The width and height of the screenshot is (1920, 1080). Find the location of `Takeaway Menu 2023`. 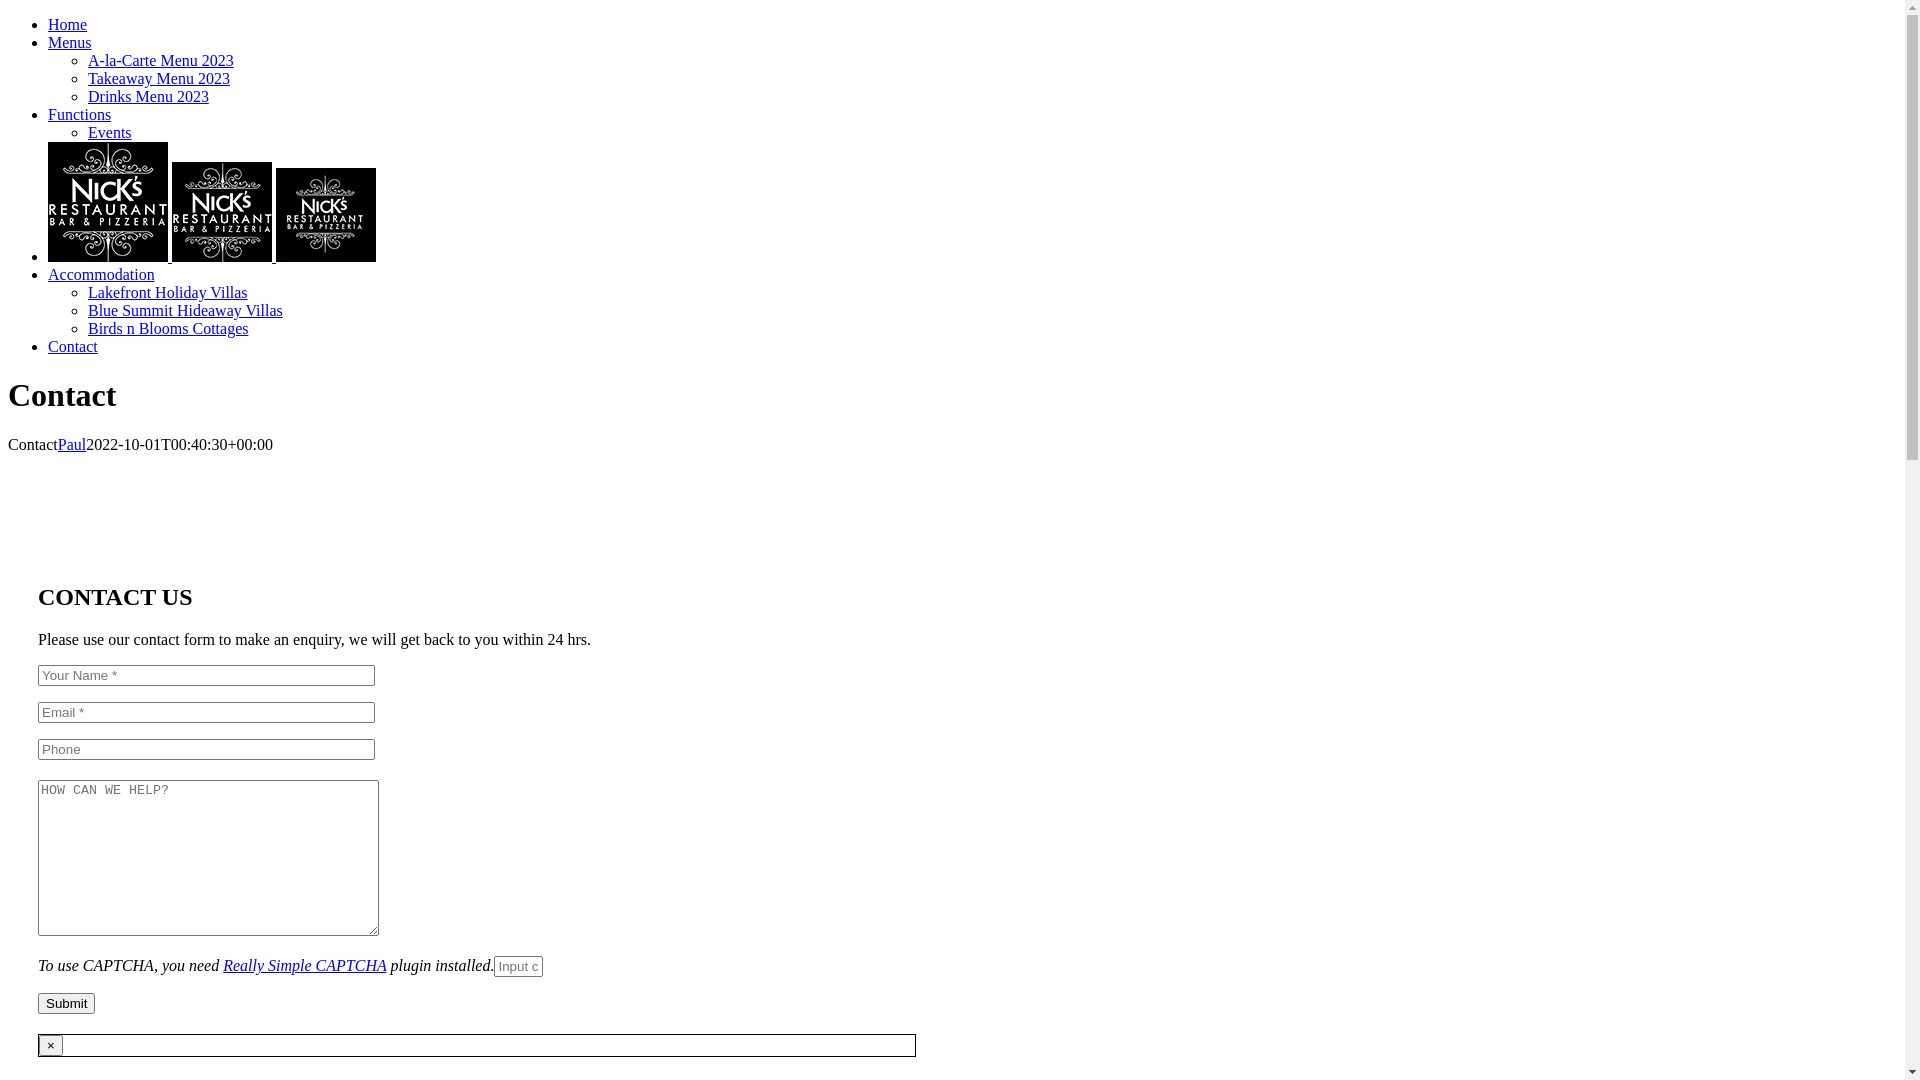

Takeaway Menu 2023 is located at coordinates (159, 78).